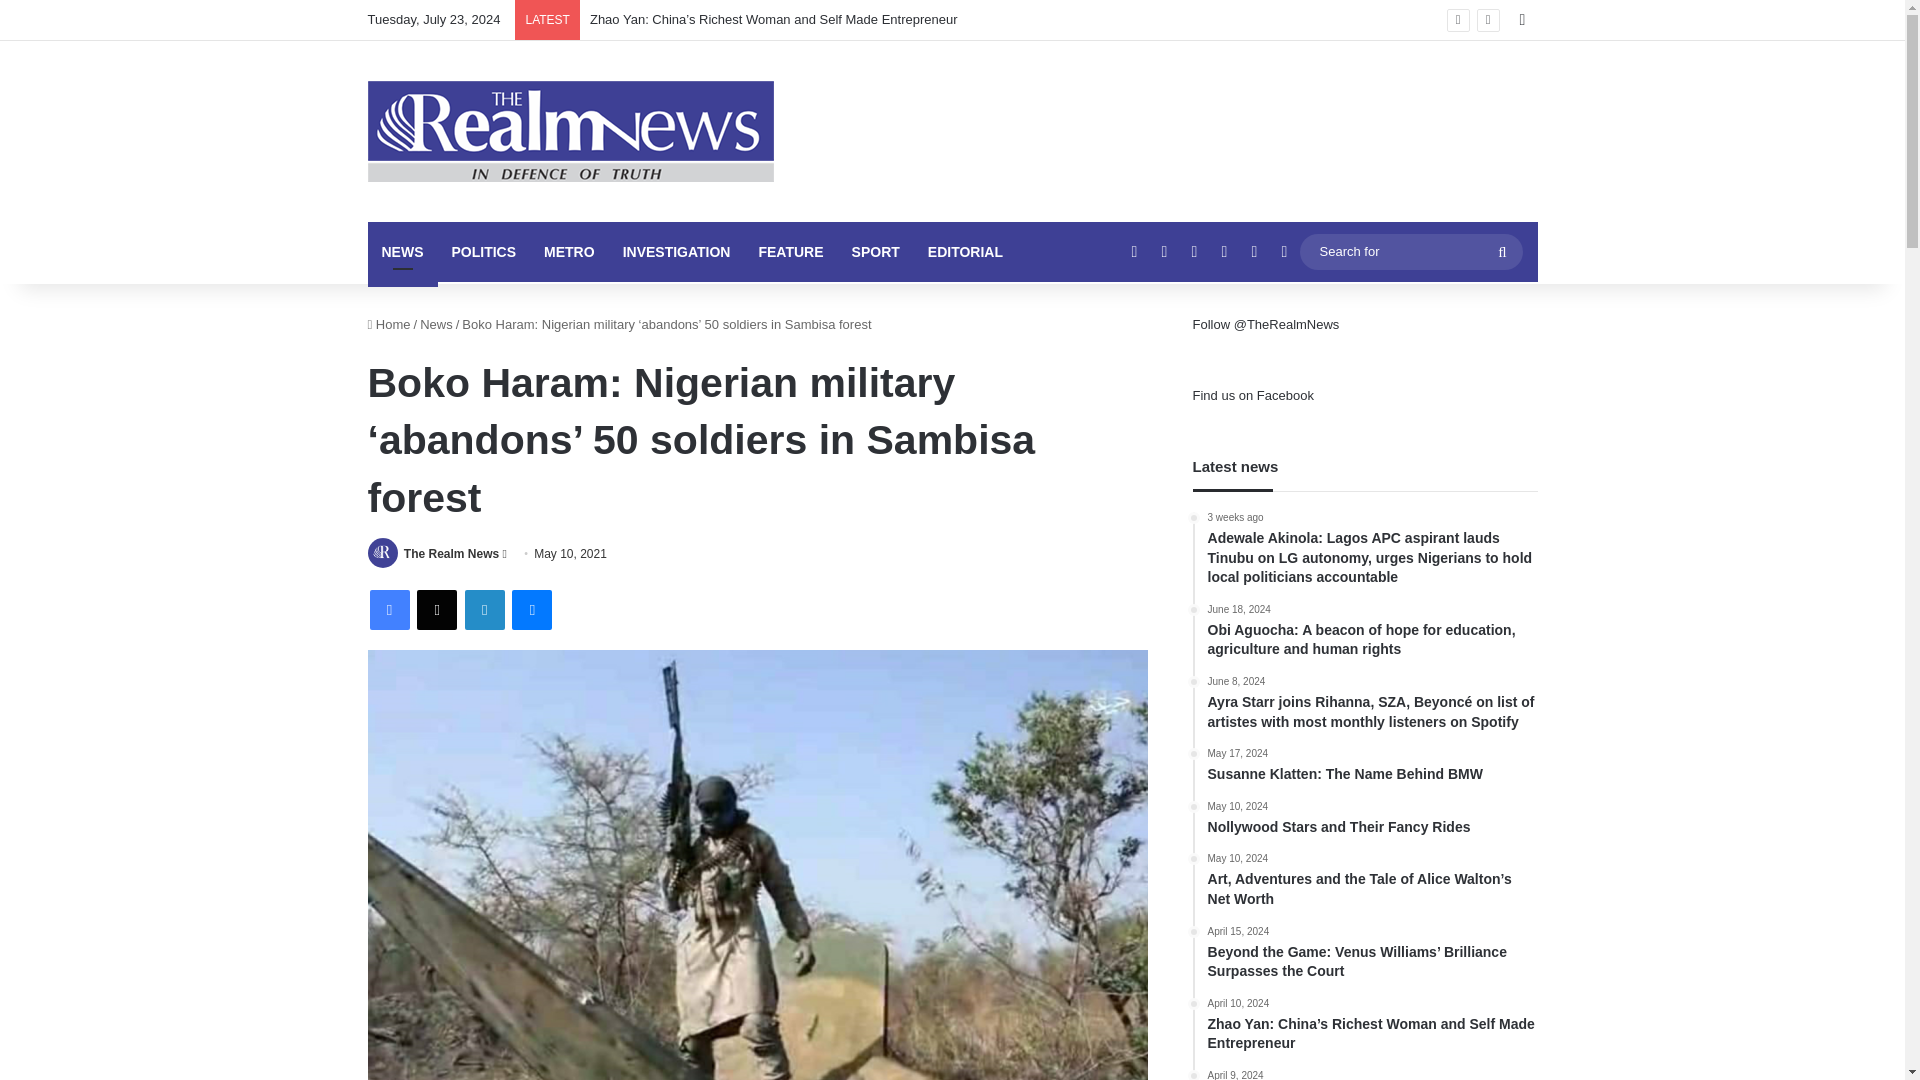 The image size is (1920, 1080). Describe the element at coordinates (436, 609) in the screenshot. I see `X` at that location.